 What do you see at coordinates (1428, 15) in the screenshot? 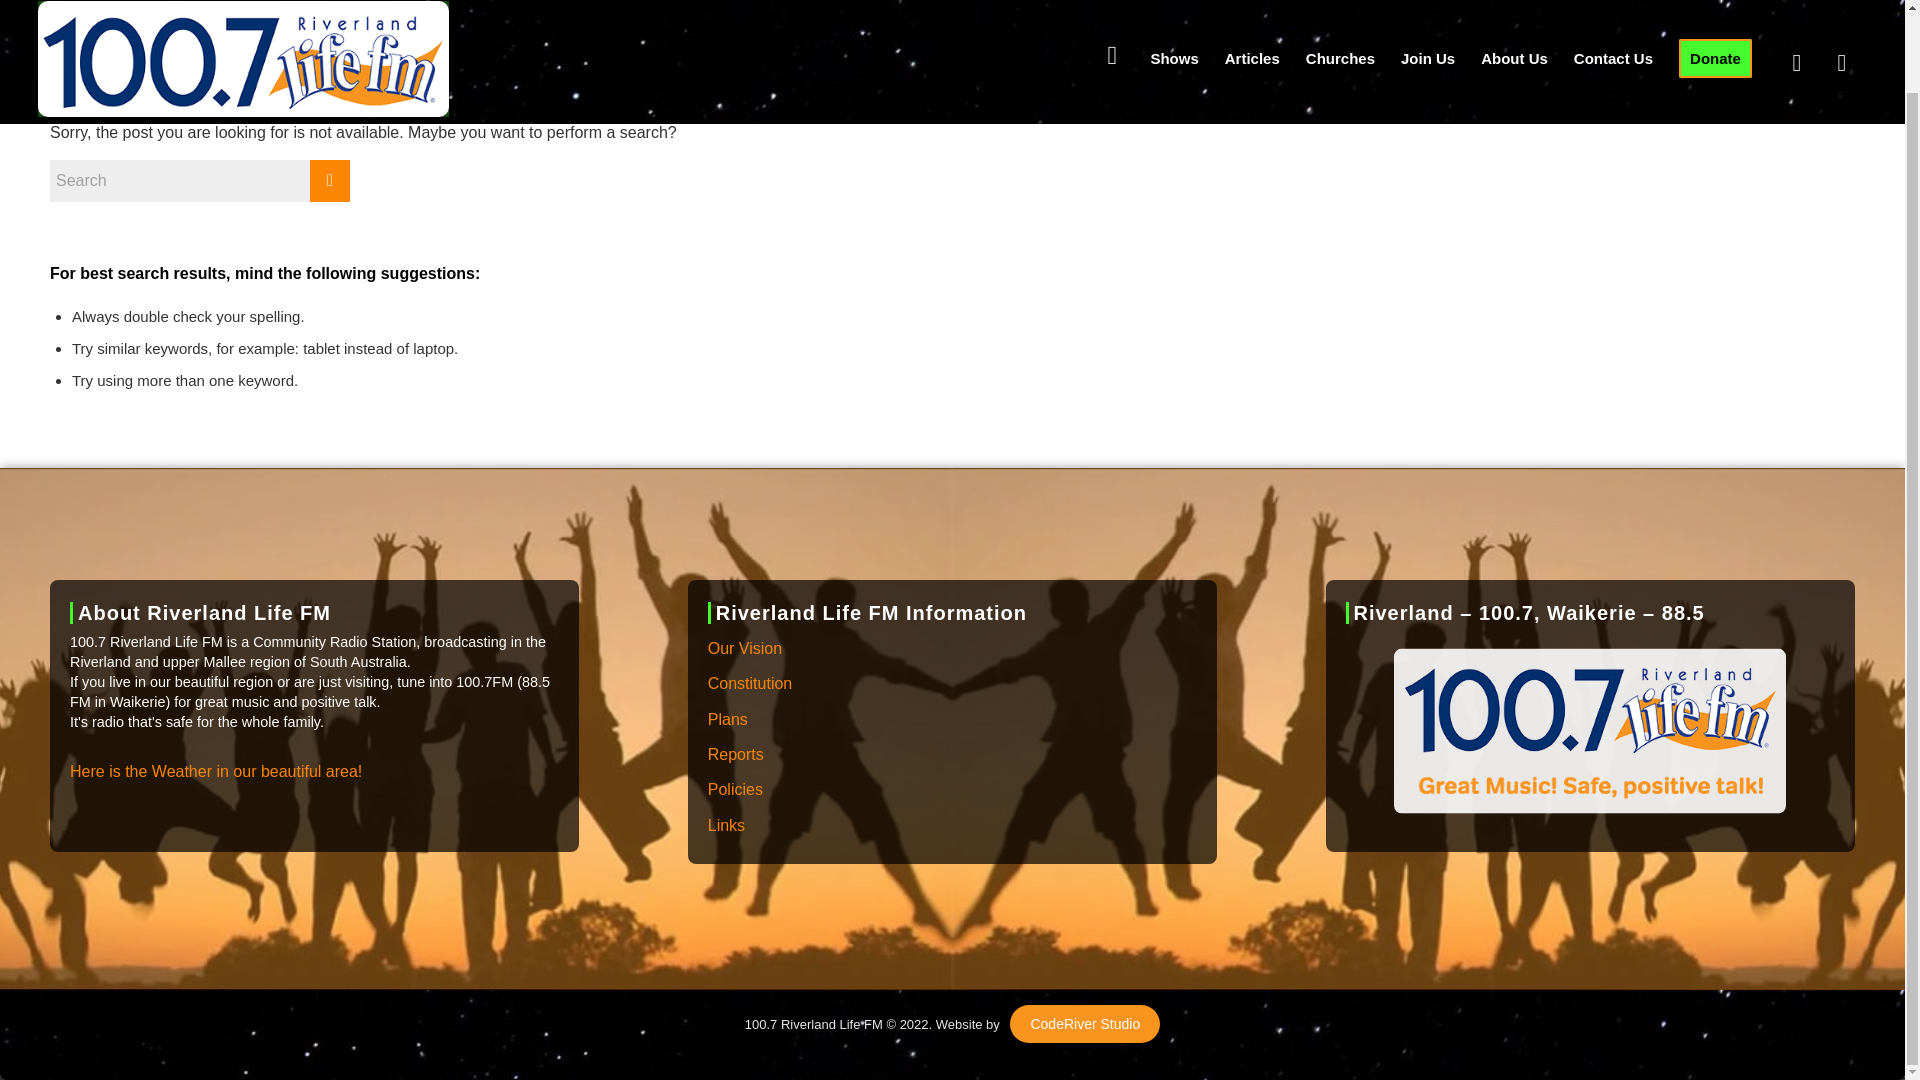
I see `Join Us` at bounding box center [1428, 15].